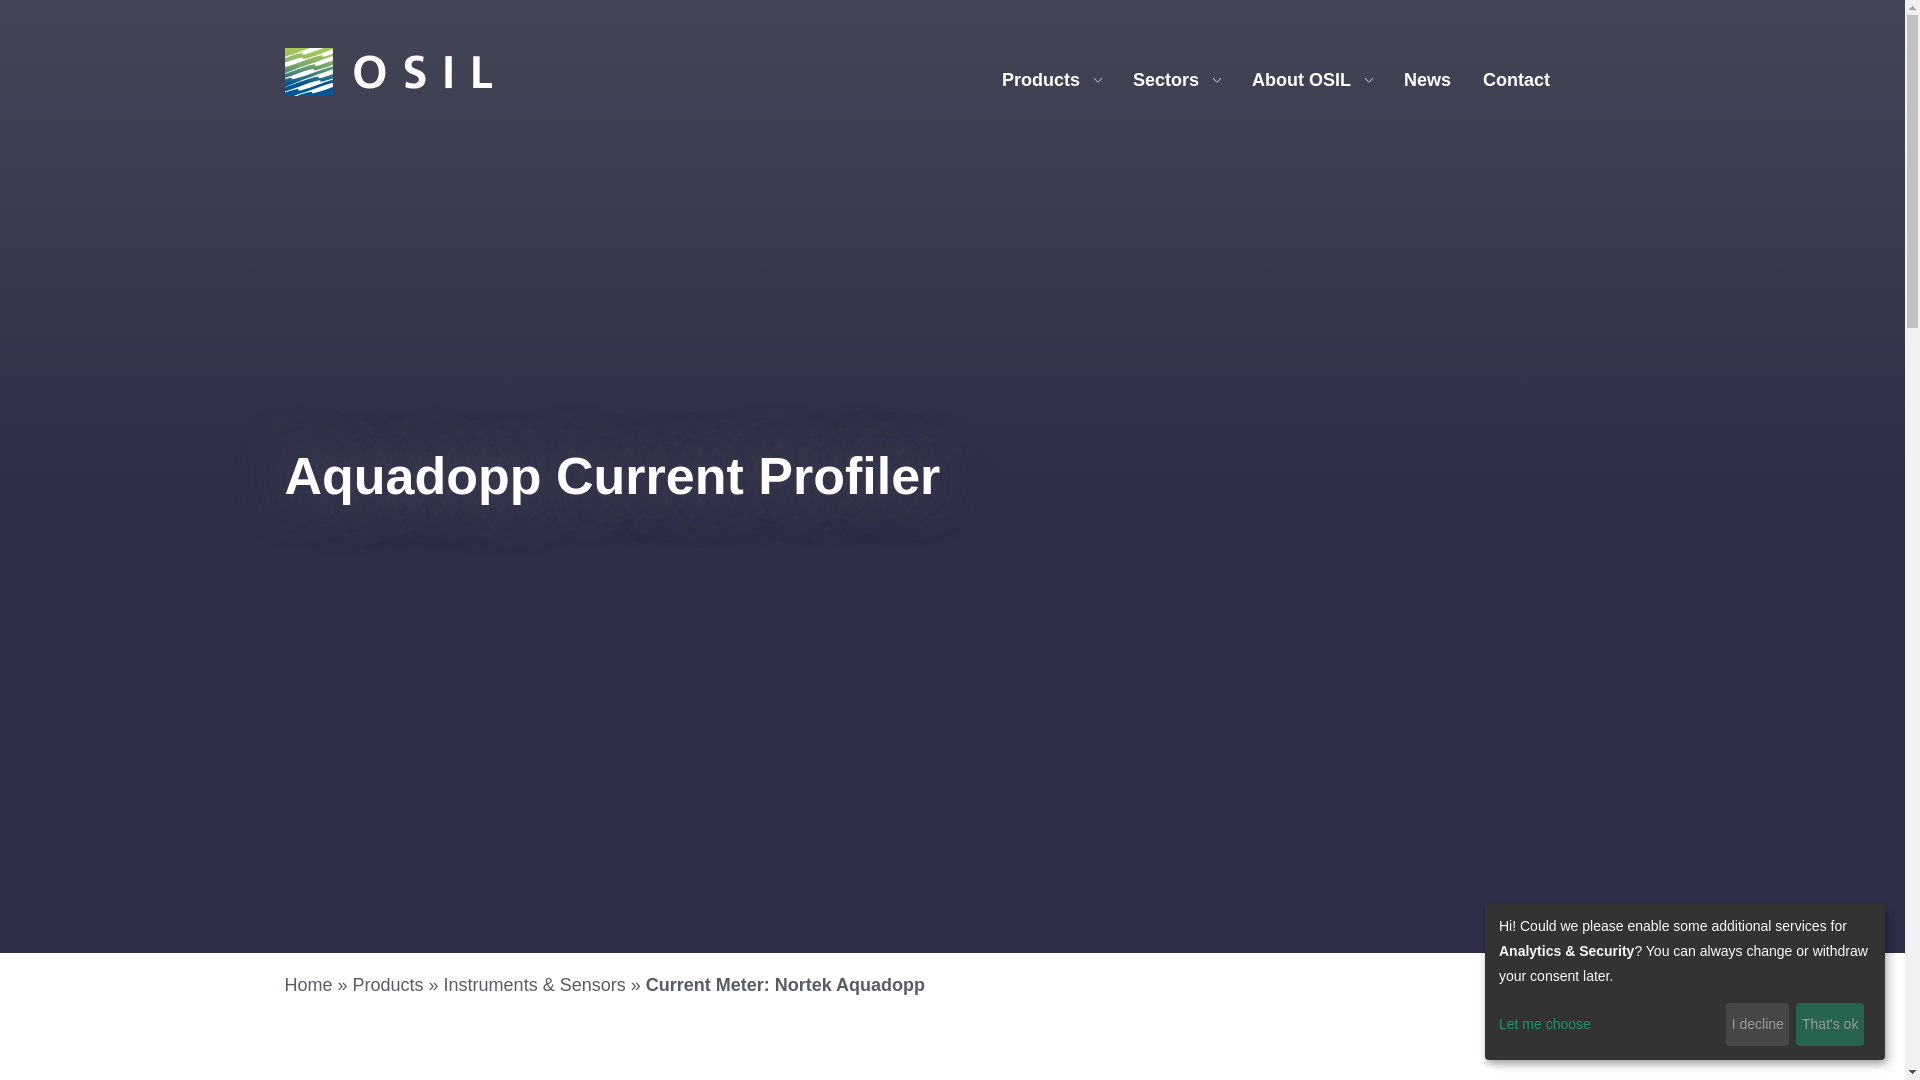 The height and width of the screenshot is (1080, 1920). What do you see at coordinates (388, 984) in the screenshot?
I see `Products` at bounding box center [388, 984].